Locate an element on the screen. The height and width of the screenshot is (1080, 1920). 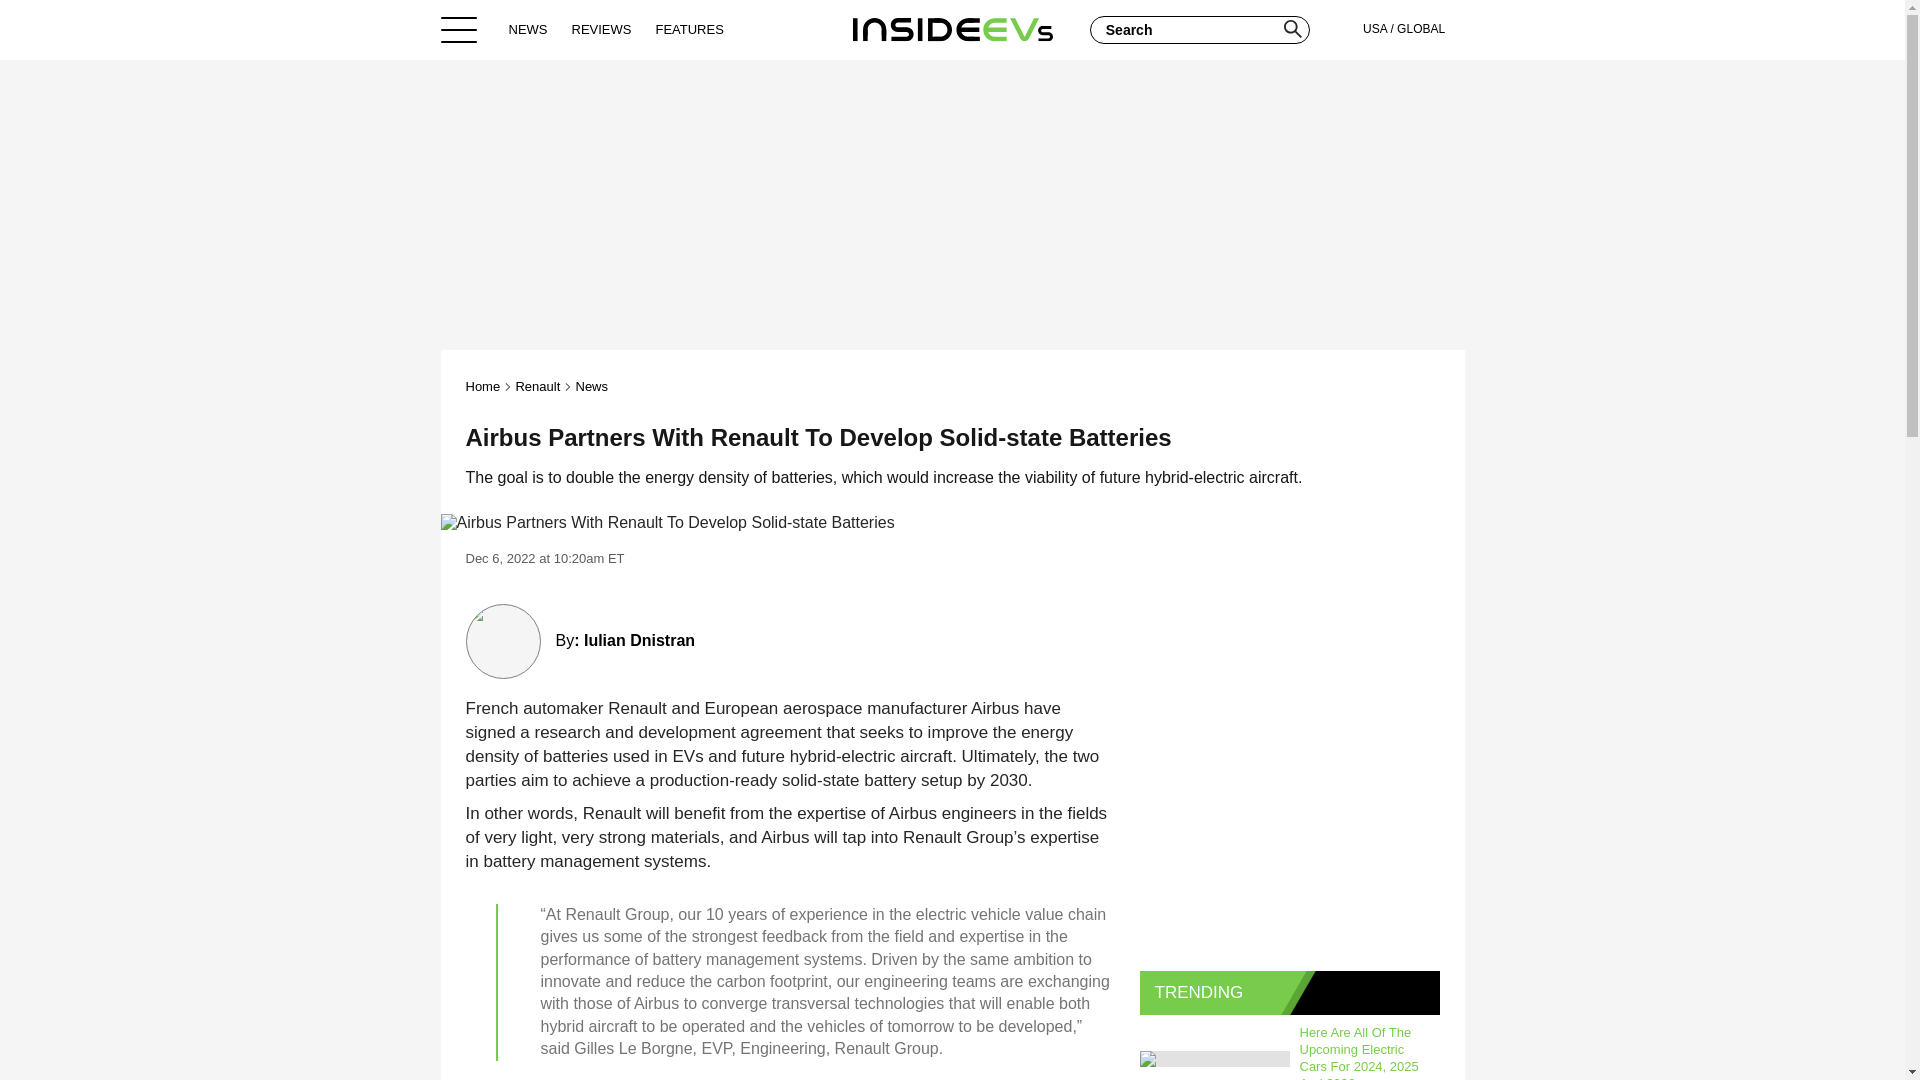
Home is located at coordinates (952, 29).